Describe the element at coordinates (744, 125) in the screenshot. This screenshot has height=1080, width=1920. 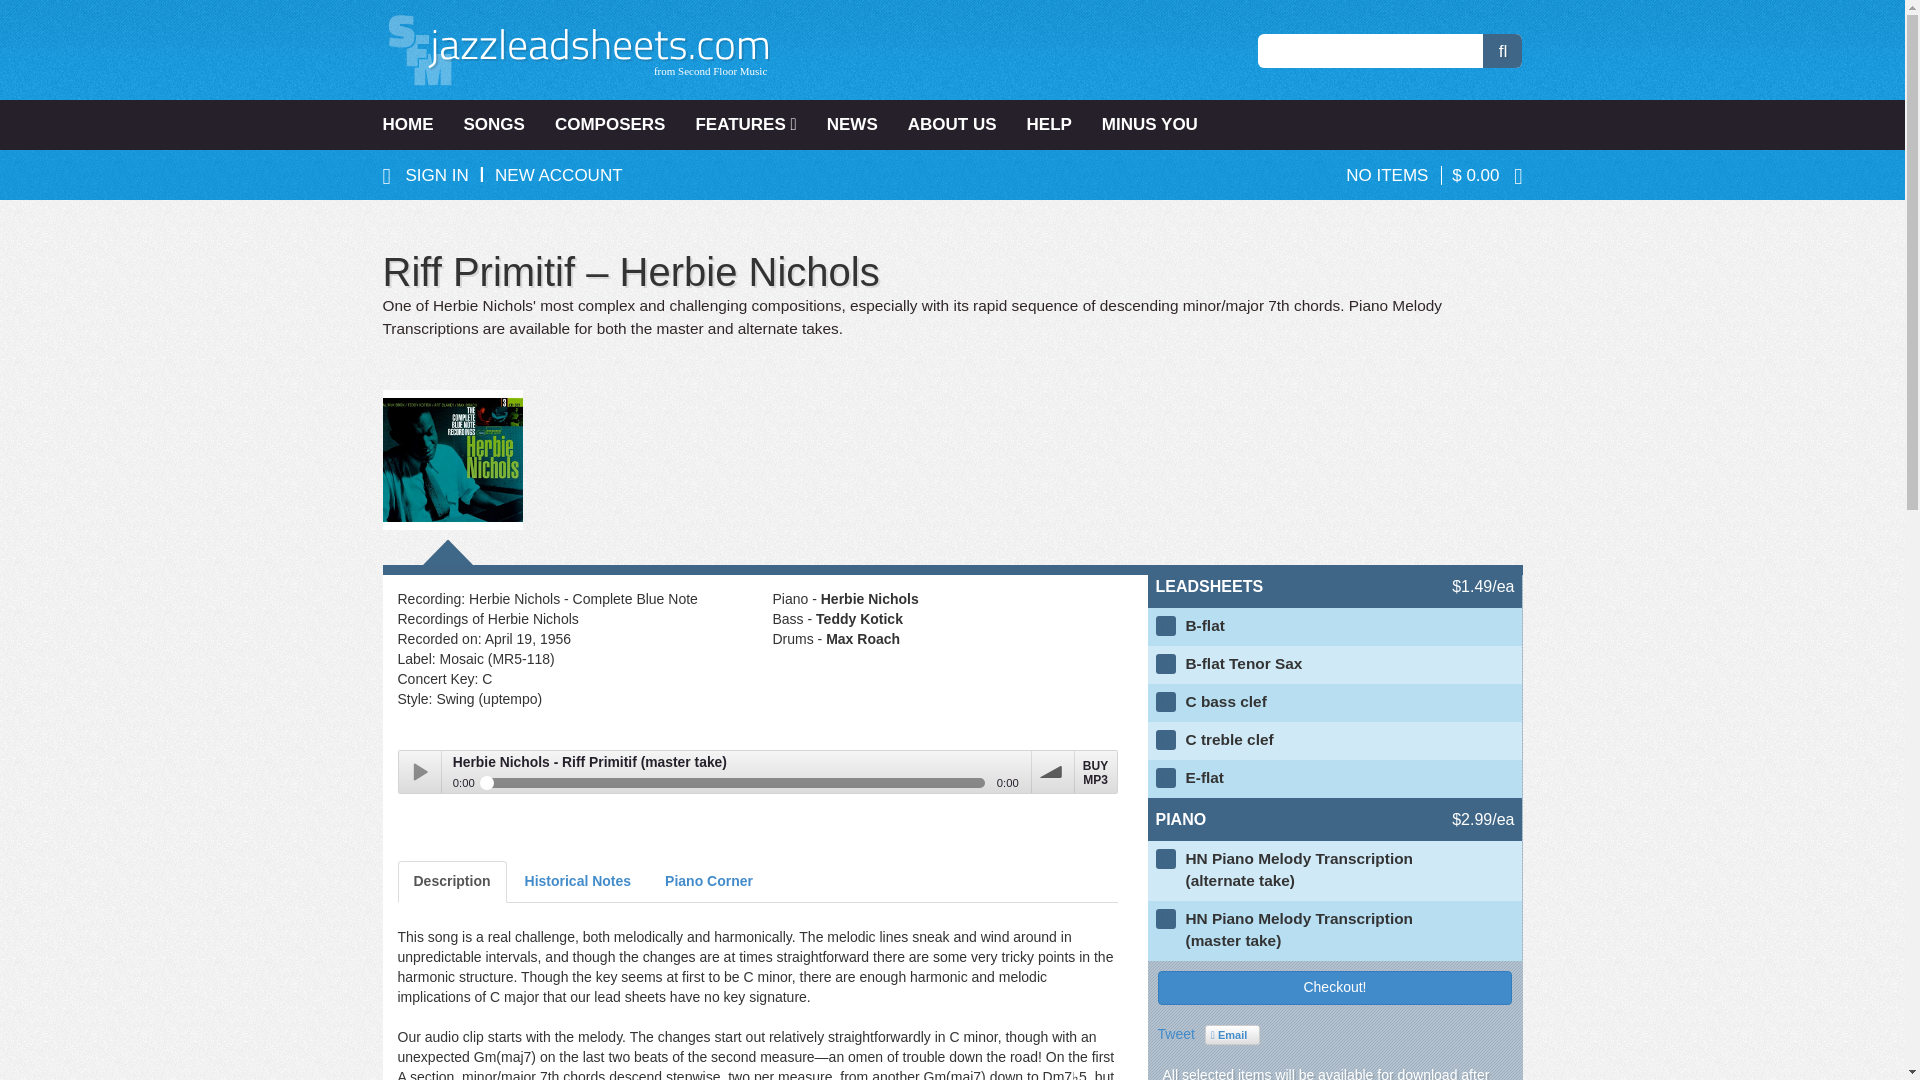
I see `FEATURES` at that location.